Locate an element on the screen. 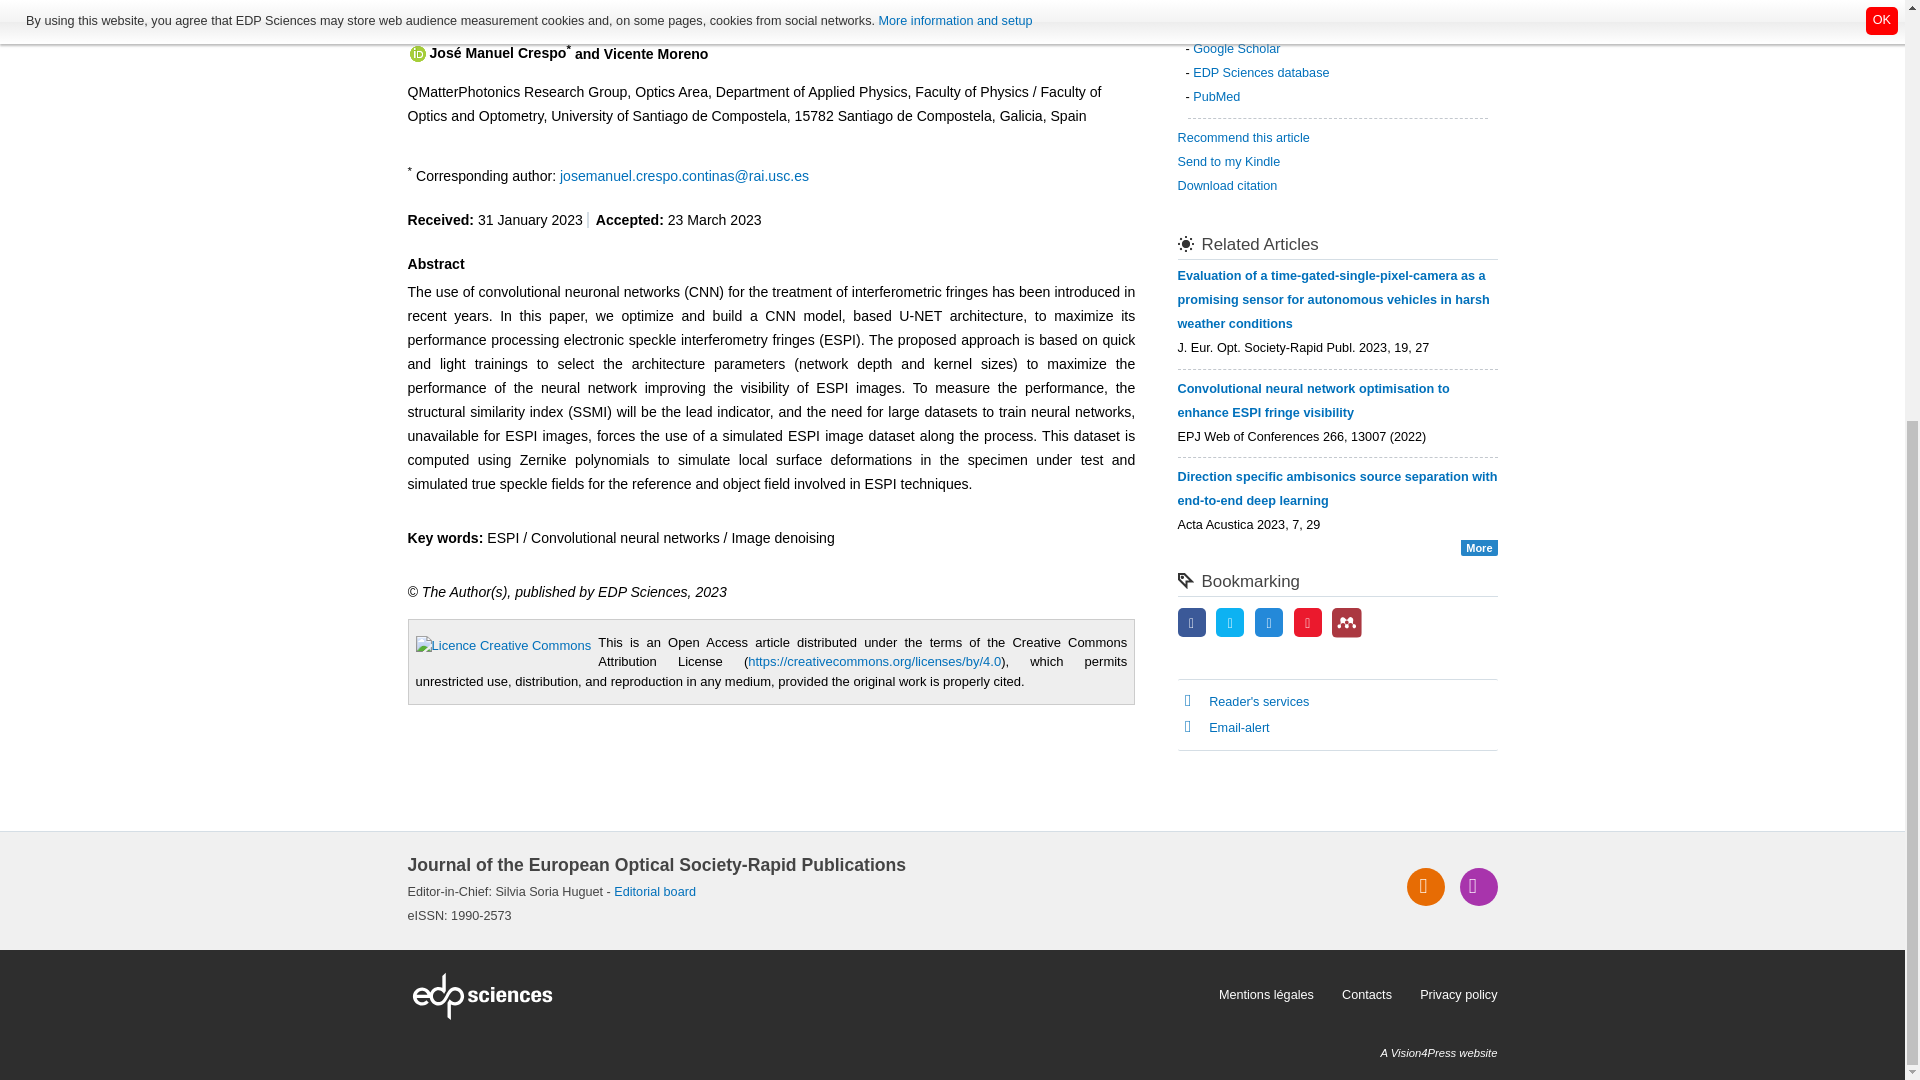 The image size is (1920, 1080). Mendeley is located at coordinates (1346, 622).